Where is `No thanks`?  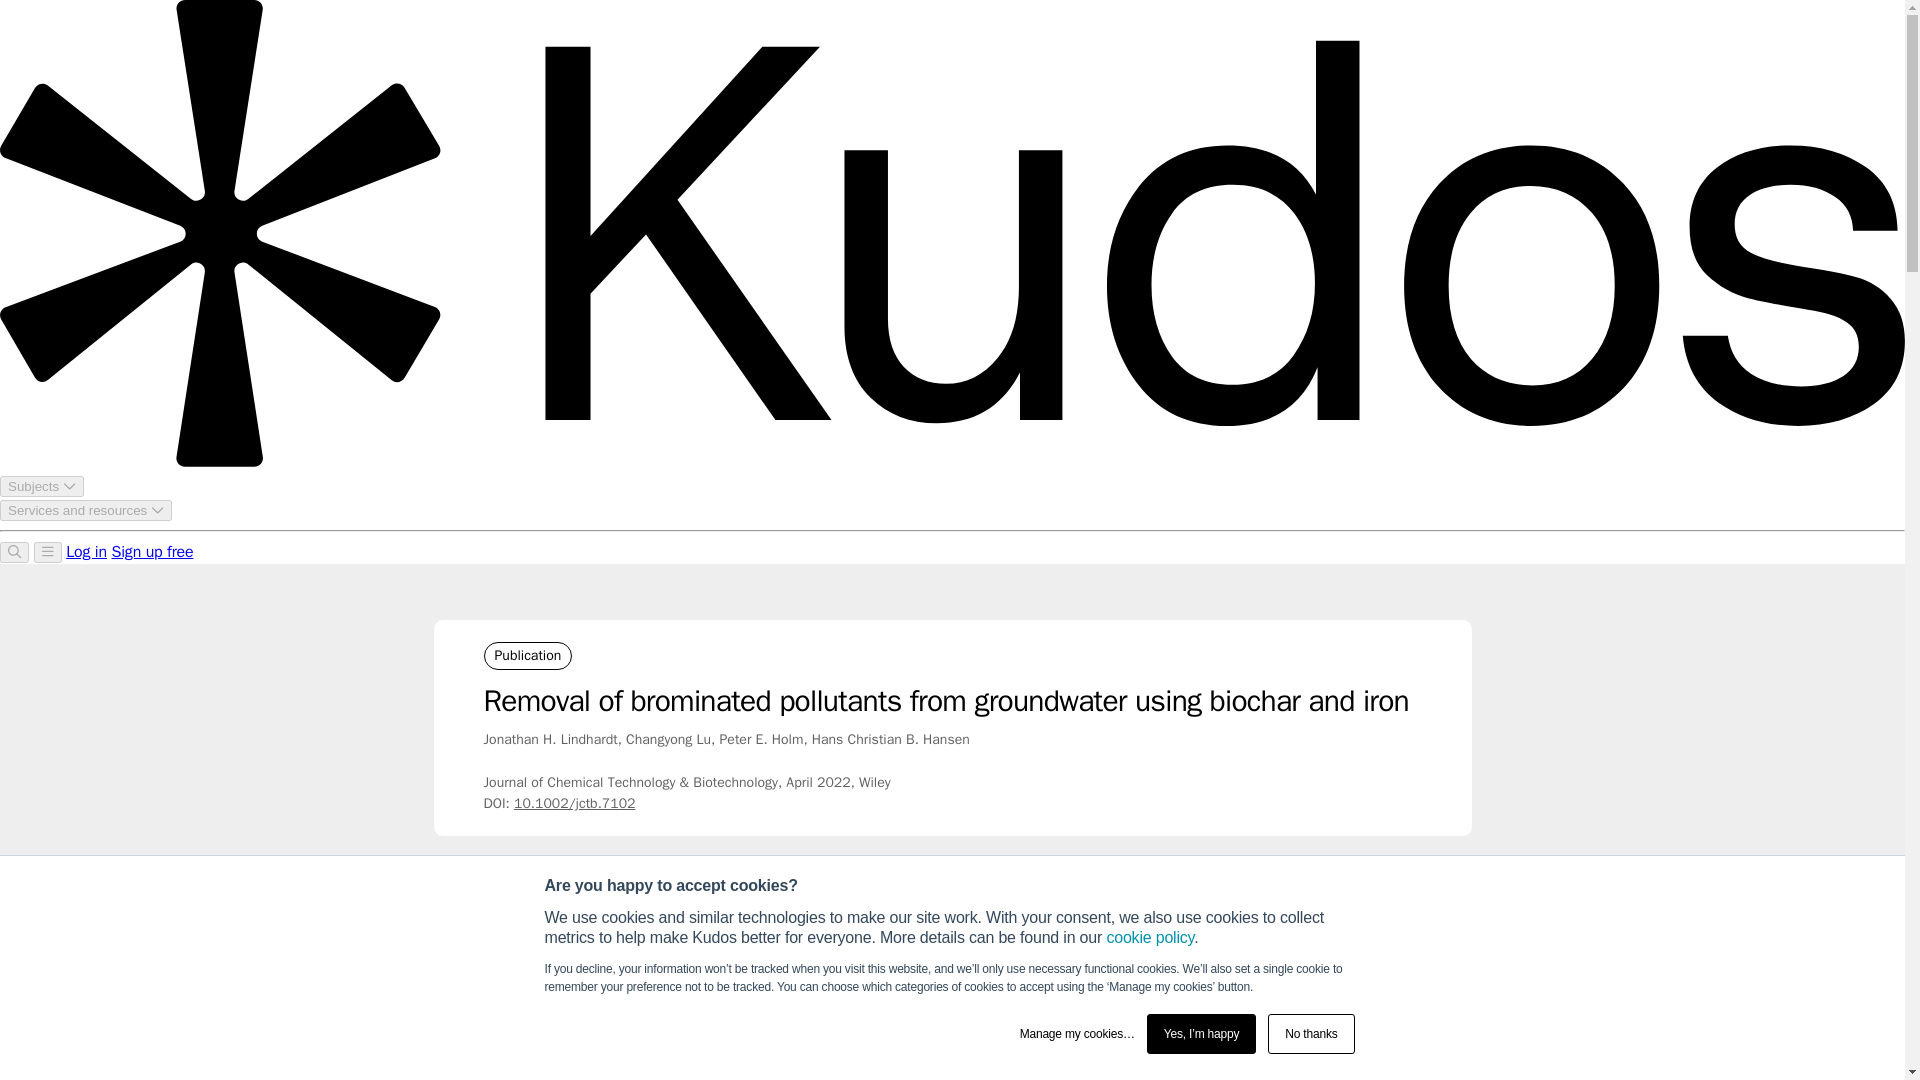 No thanks is located at coordinates (1310, 1034).